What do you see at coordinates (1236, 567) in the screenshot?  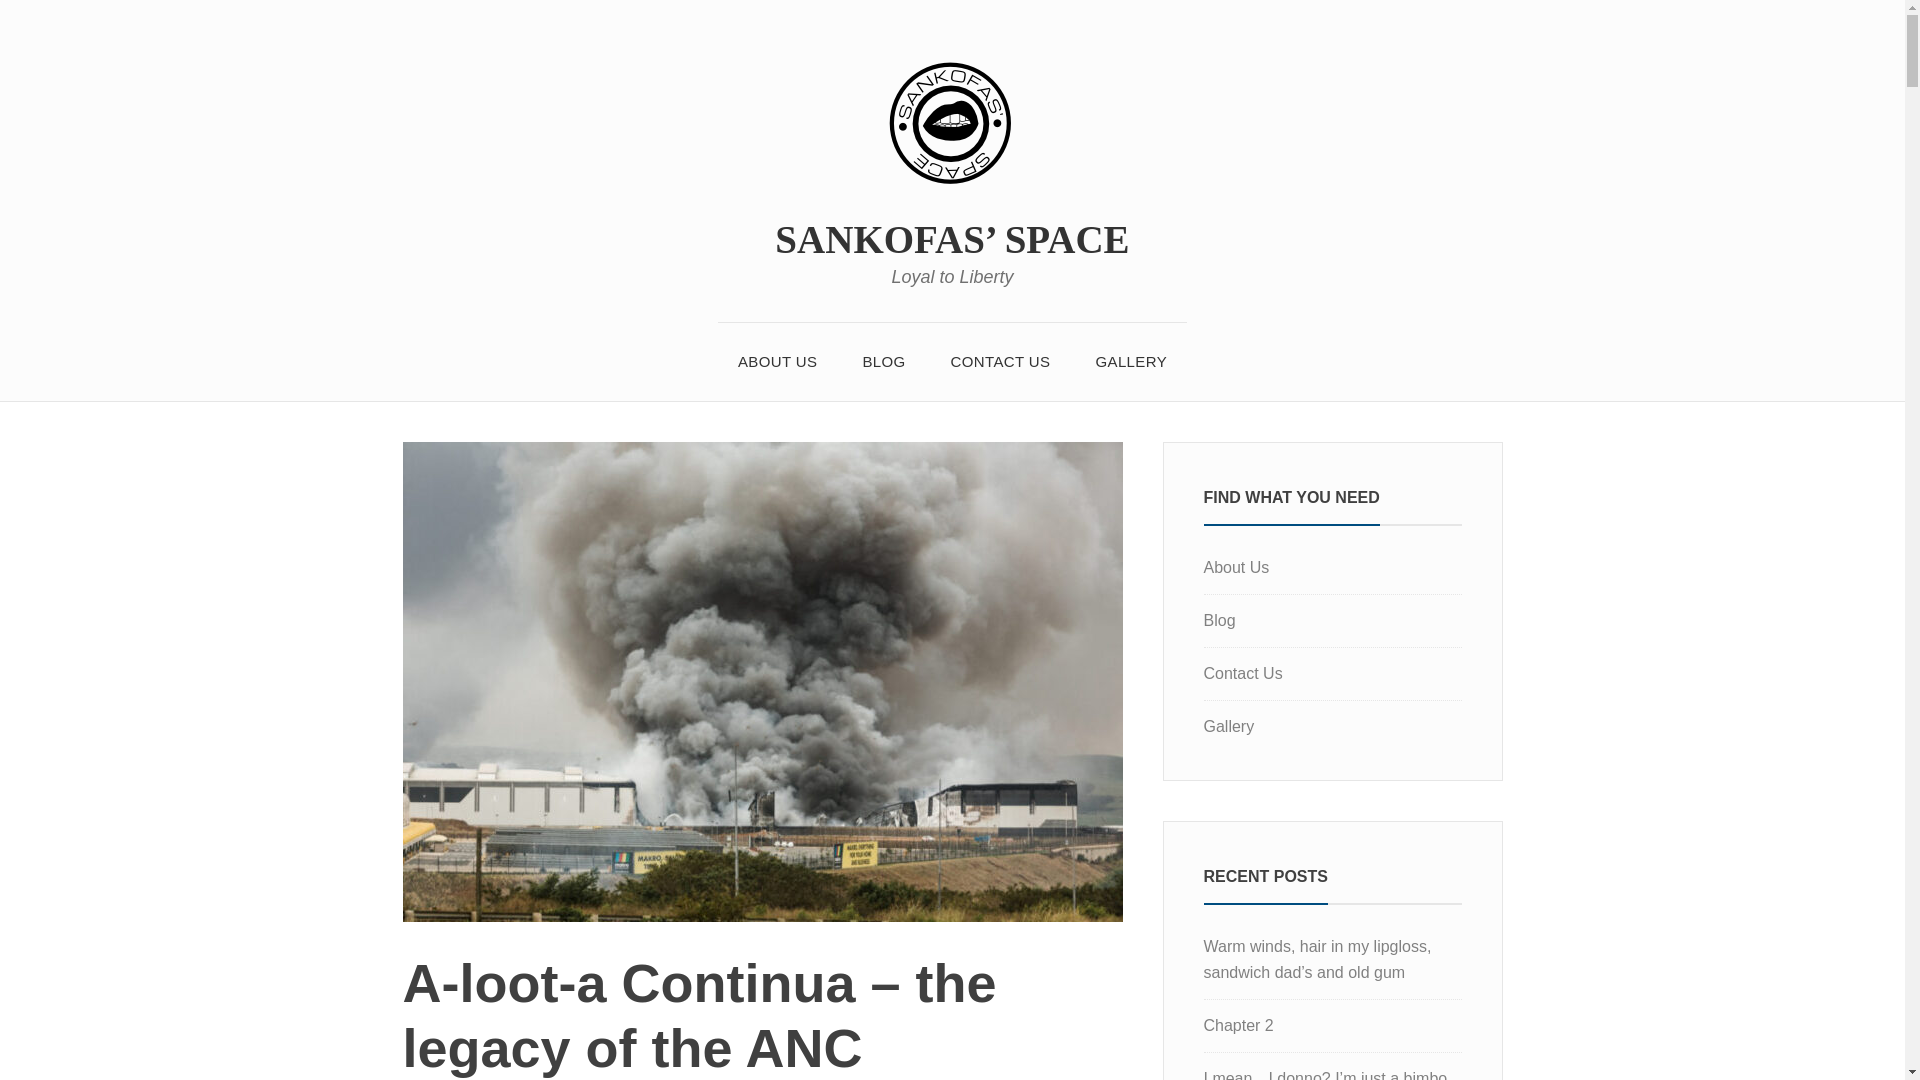 I see `About Us` at bounding box center [1236, 567].